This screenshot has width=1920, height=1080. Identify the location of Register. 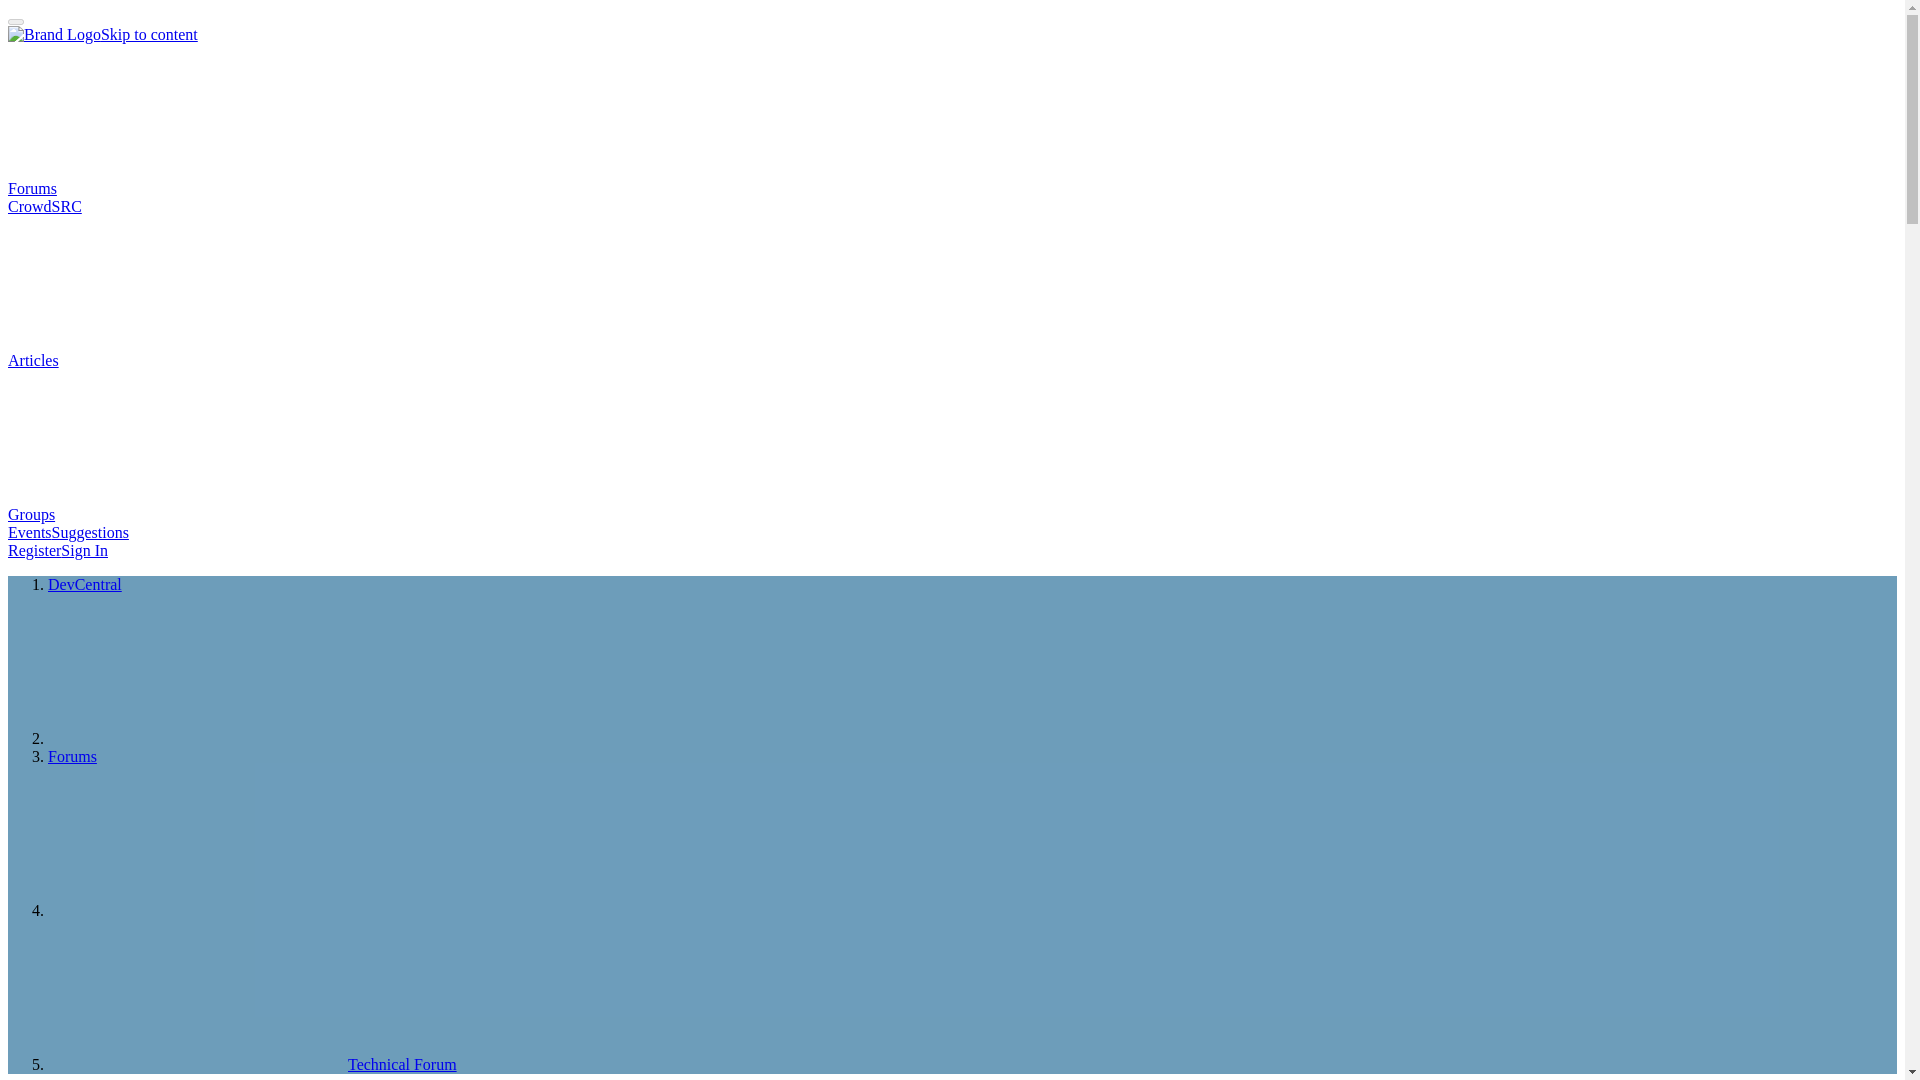
(34, 550).